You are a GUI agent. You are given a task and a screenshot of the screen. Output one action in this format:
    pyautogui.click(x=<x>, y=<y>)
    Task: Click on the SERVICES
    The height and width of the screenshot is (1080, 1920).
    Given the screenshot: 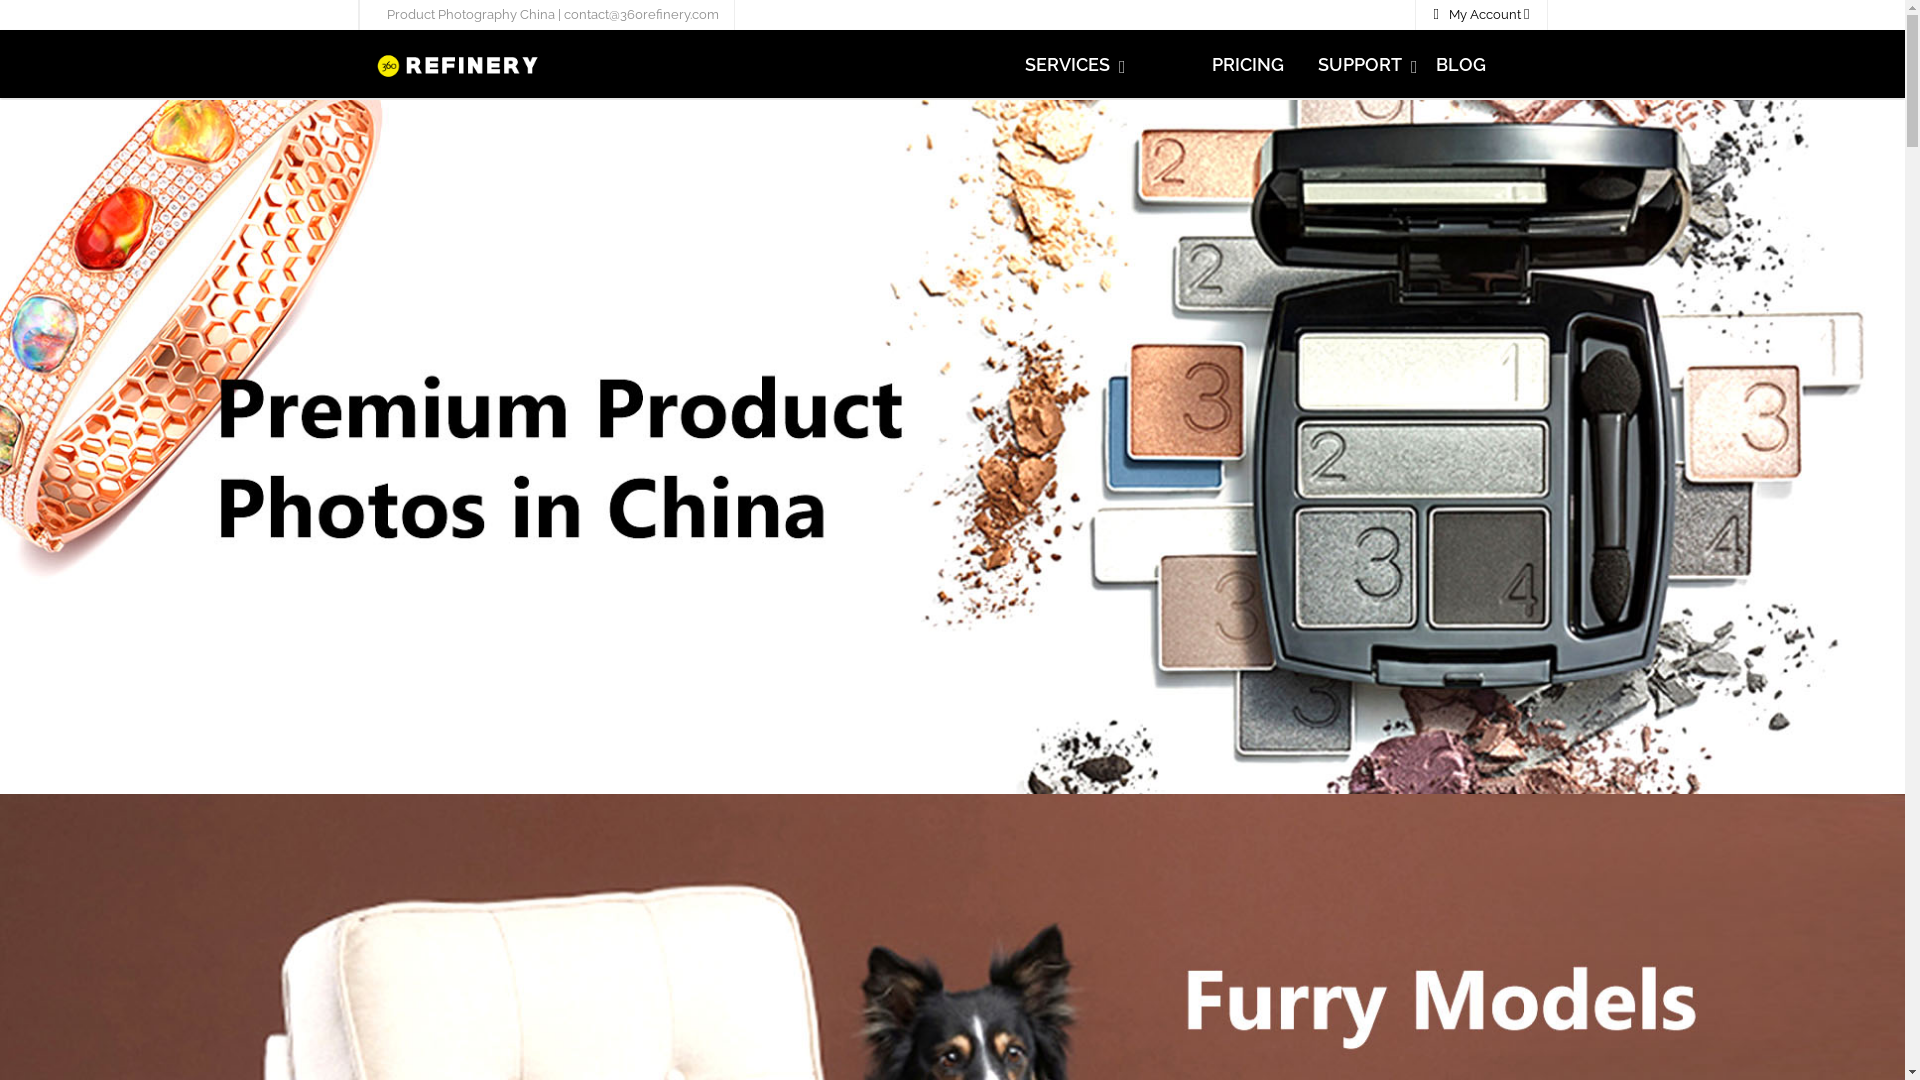 What is the action you would take?
    pyautogui.click(x=1067, y=65)
    